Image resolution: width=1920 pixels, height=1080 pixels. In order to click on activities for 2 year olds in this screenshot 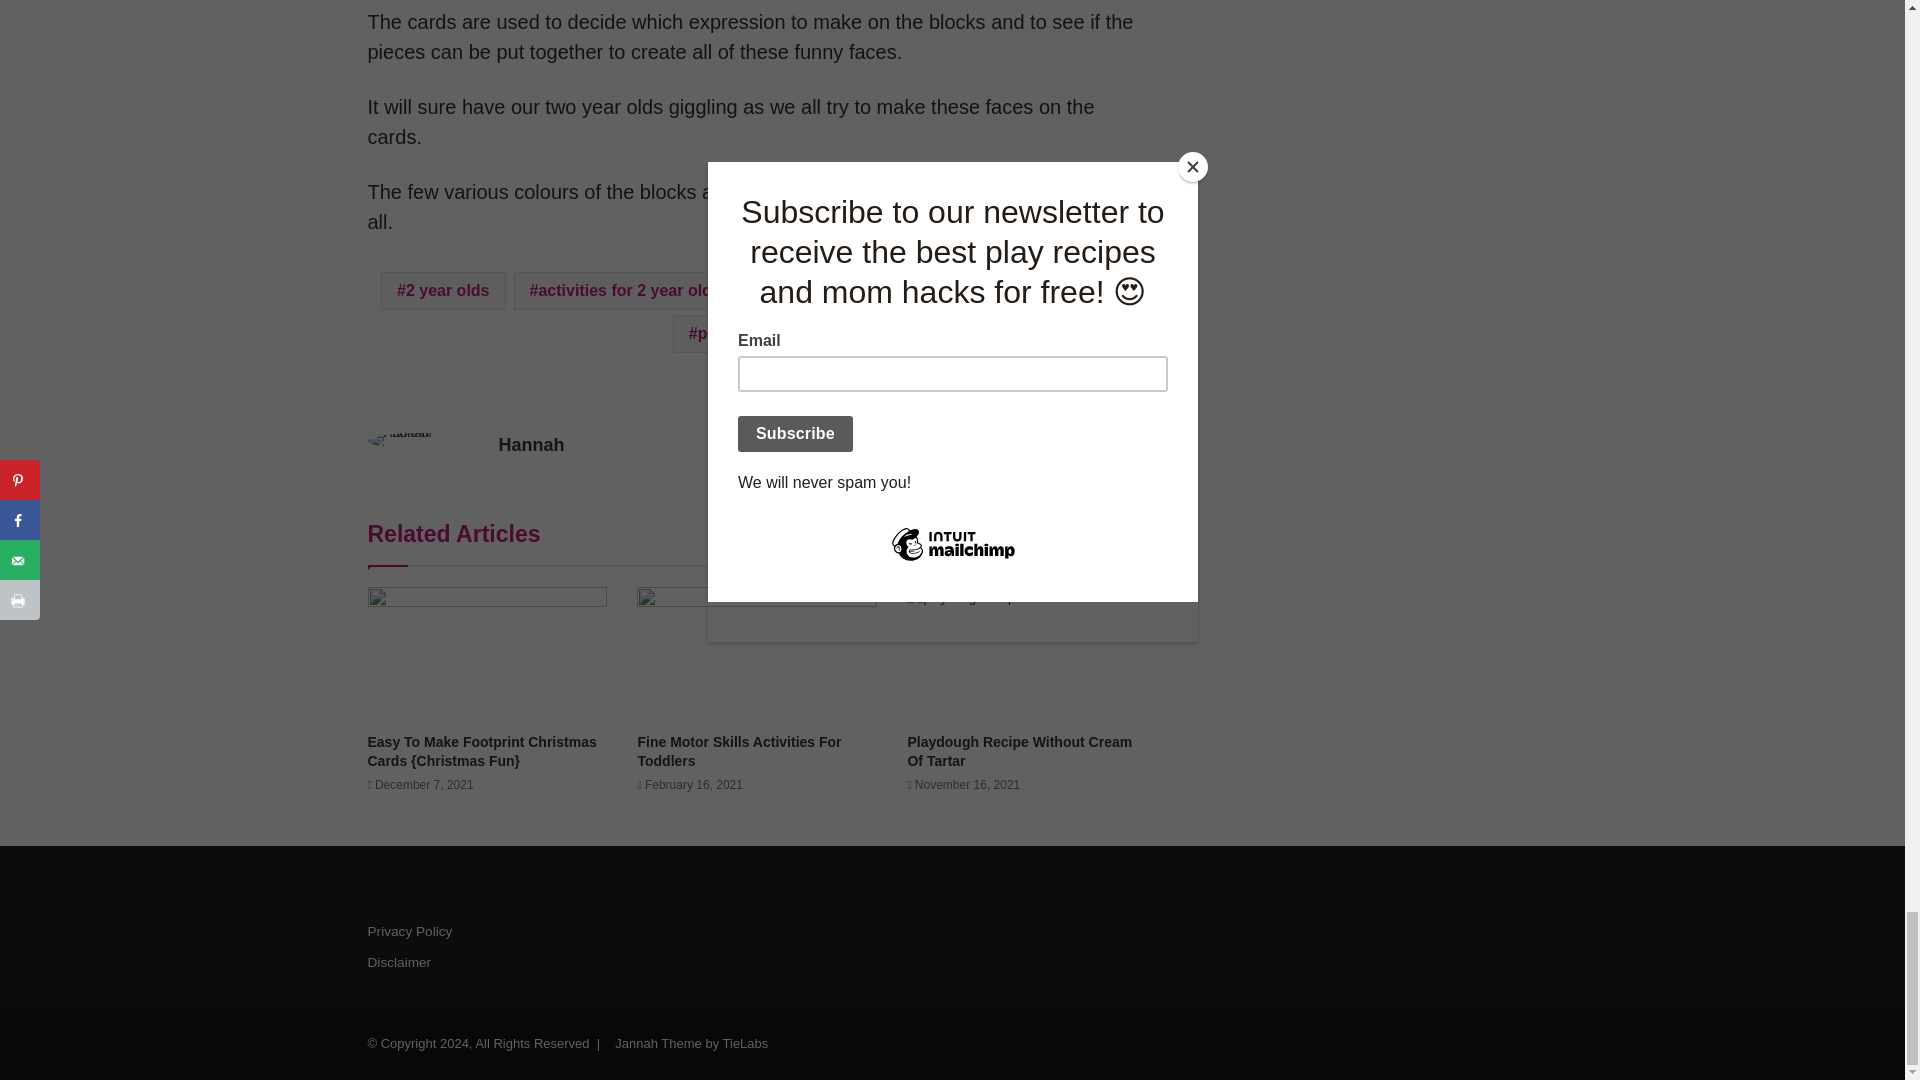, I will do `click(626, 290)`.